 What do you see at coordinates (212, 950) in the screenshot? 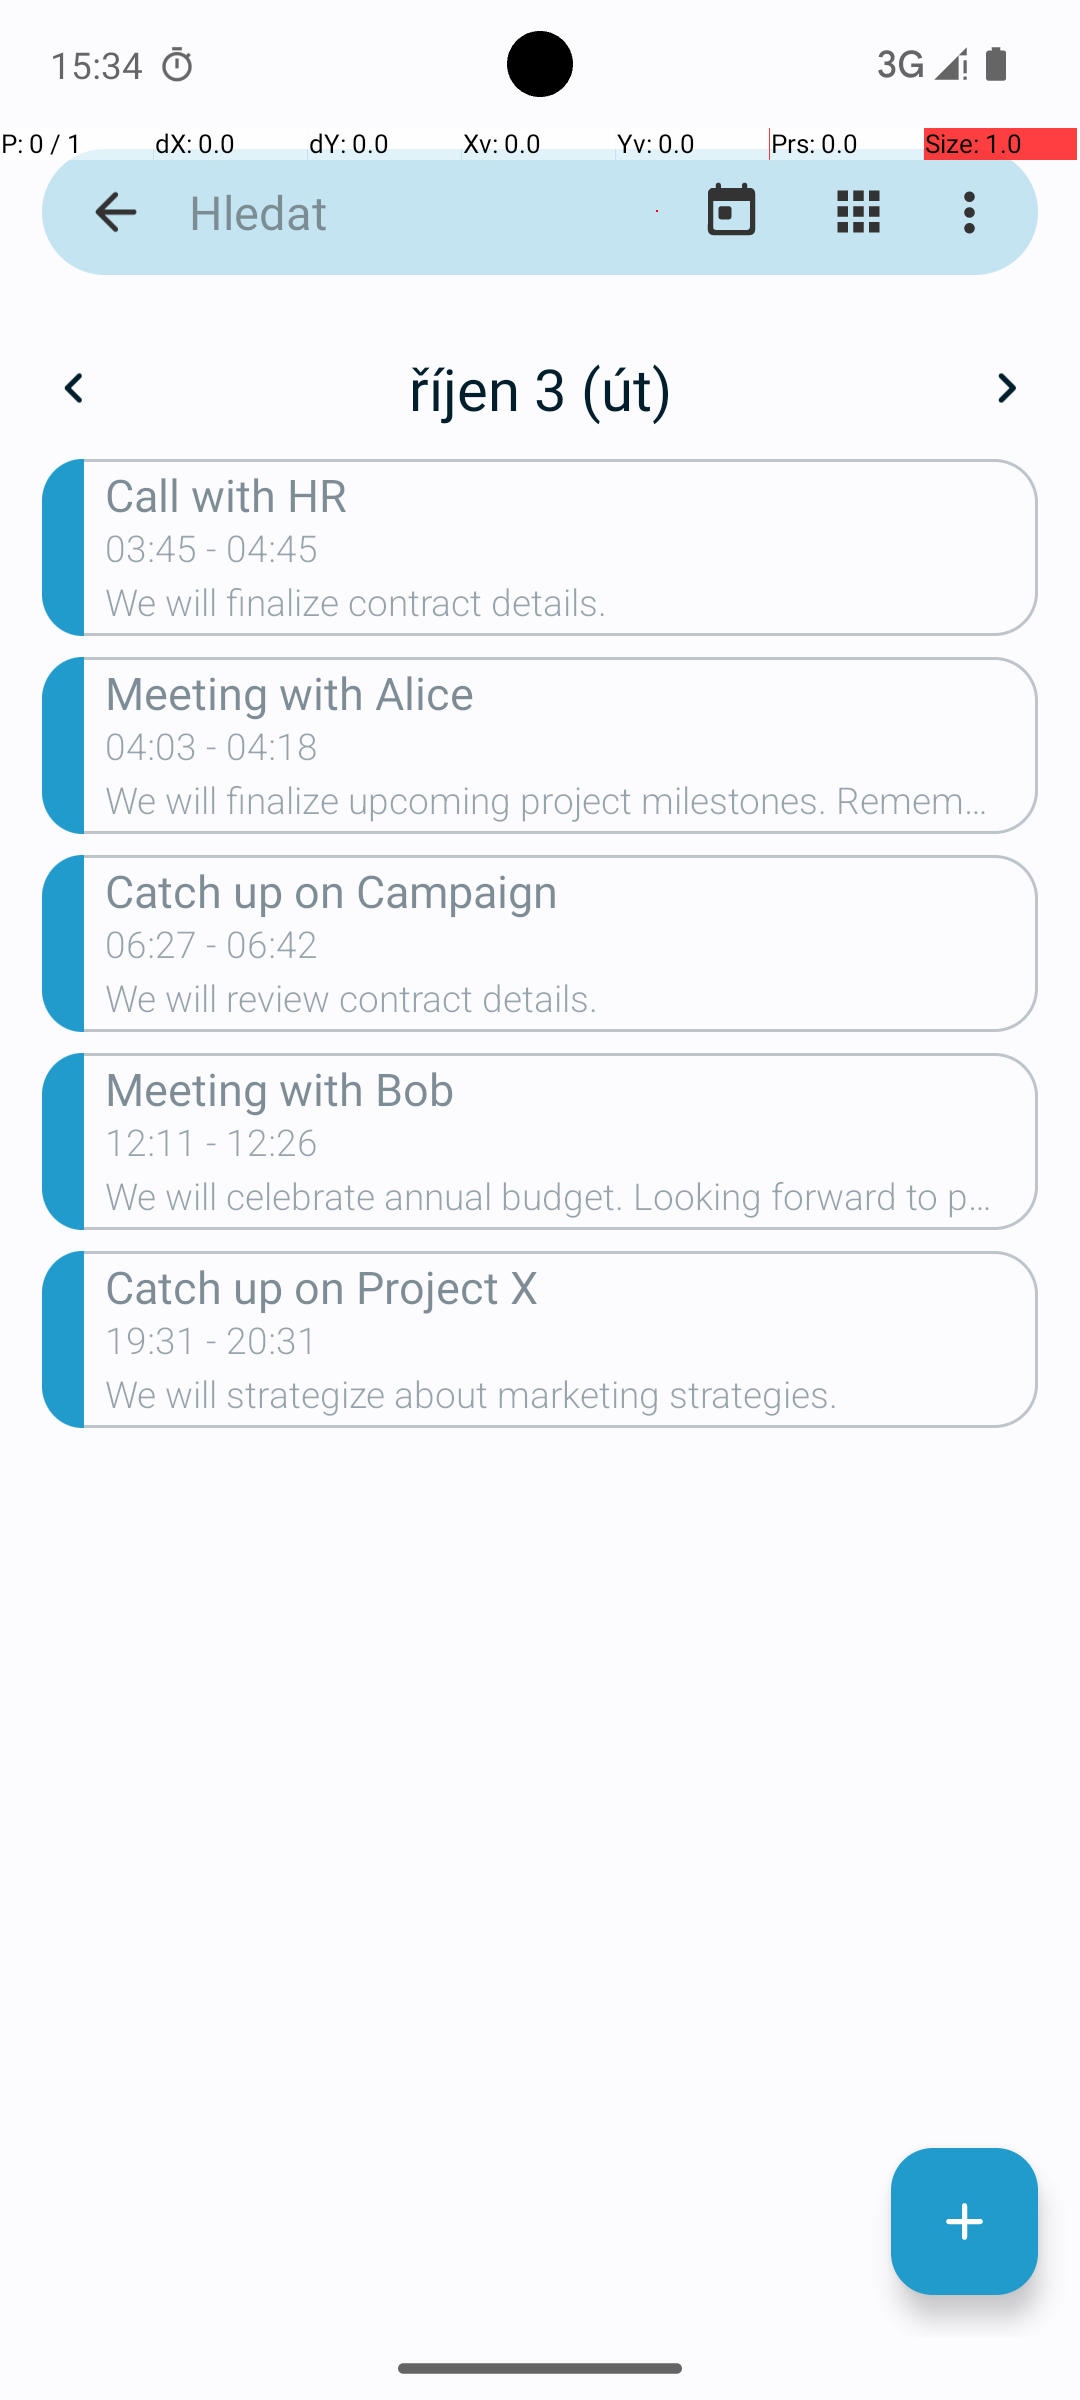
I see `06:27 - 06:42` at bounding box center [212, 950].